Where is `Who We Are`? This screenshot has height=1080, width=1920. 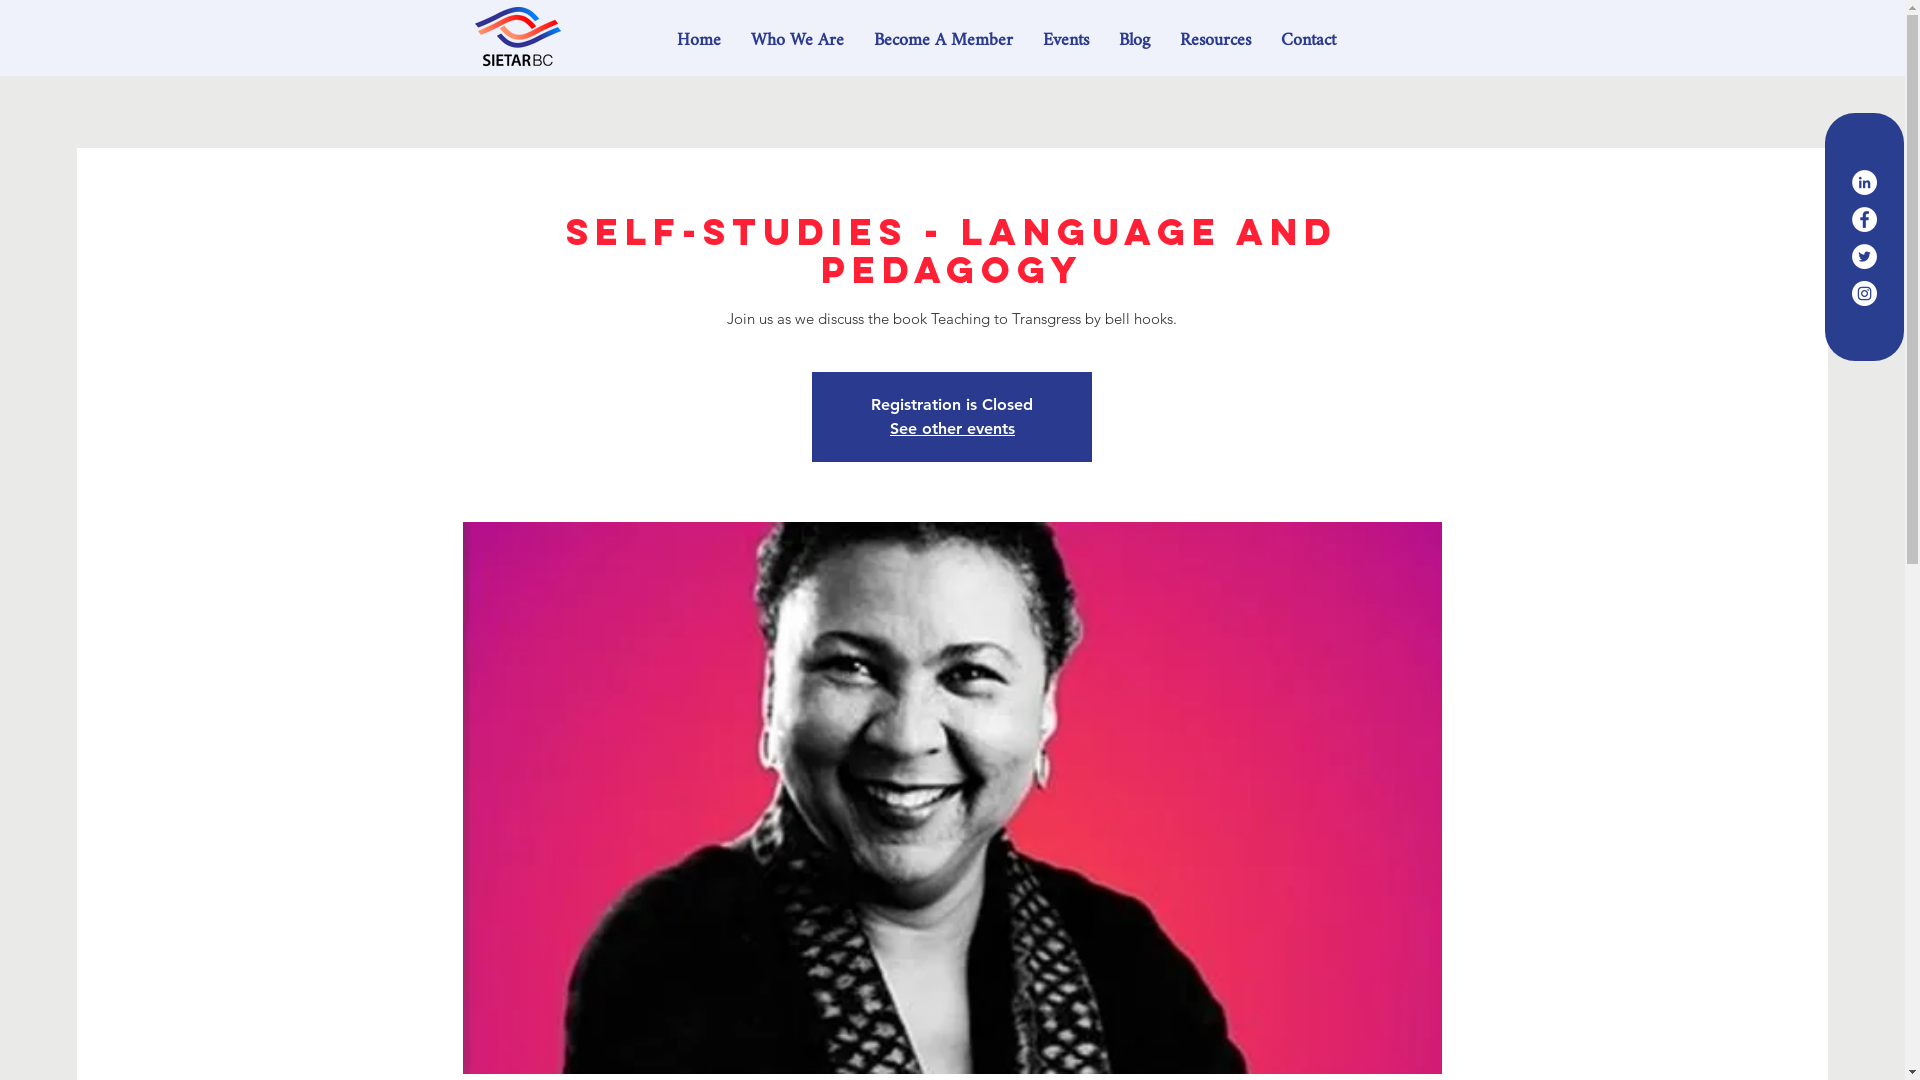 Who We Are is located at coordinates (798, 40).